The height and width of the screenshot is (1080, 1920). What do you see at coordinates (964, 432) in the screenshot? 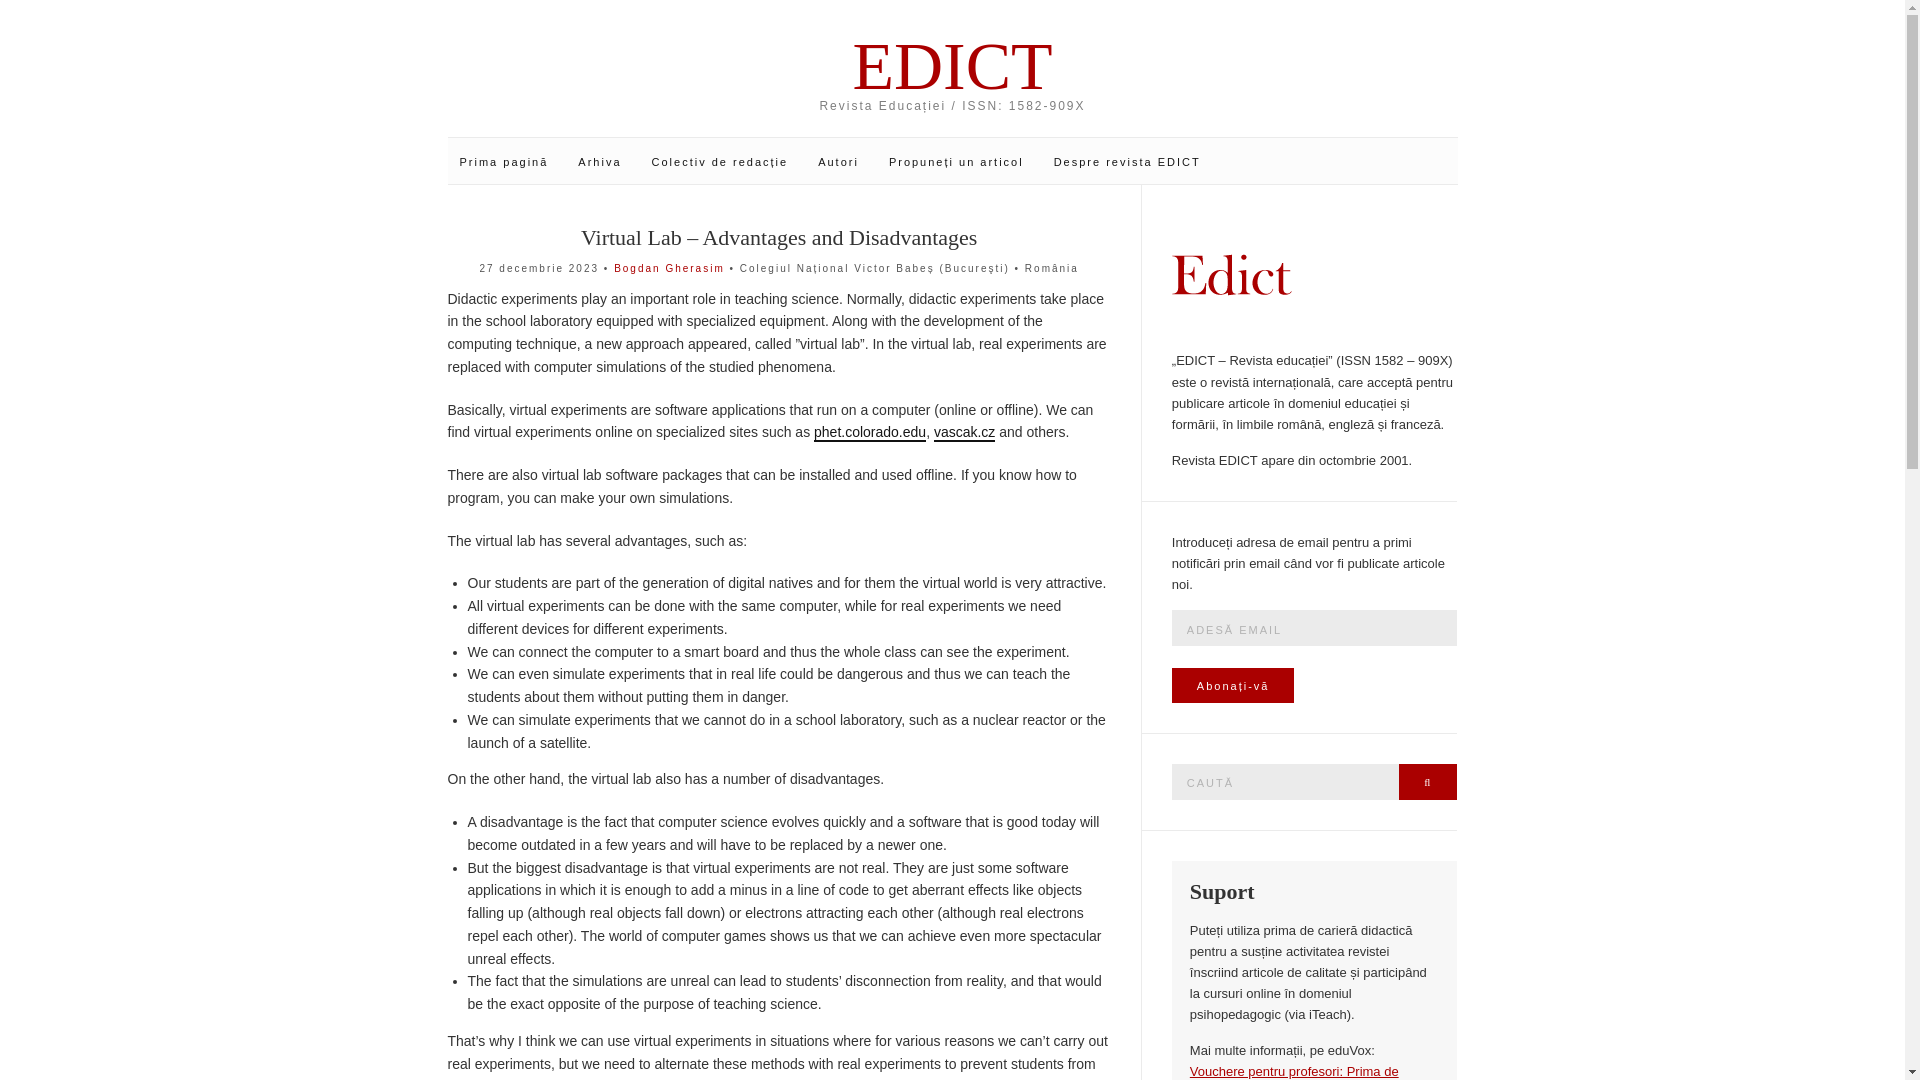
I see `vascak.cz` at bounding box center [964, 432].